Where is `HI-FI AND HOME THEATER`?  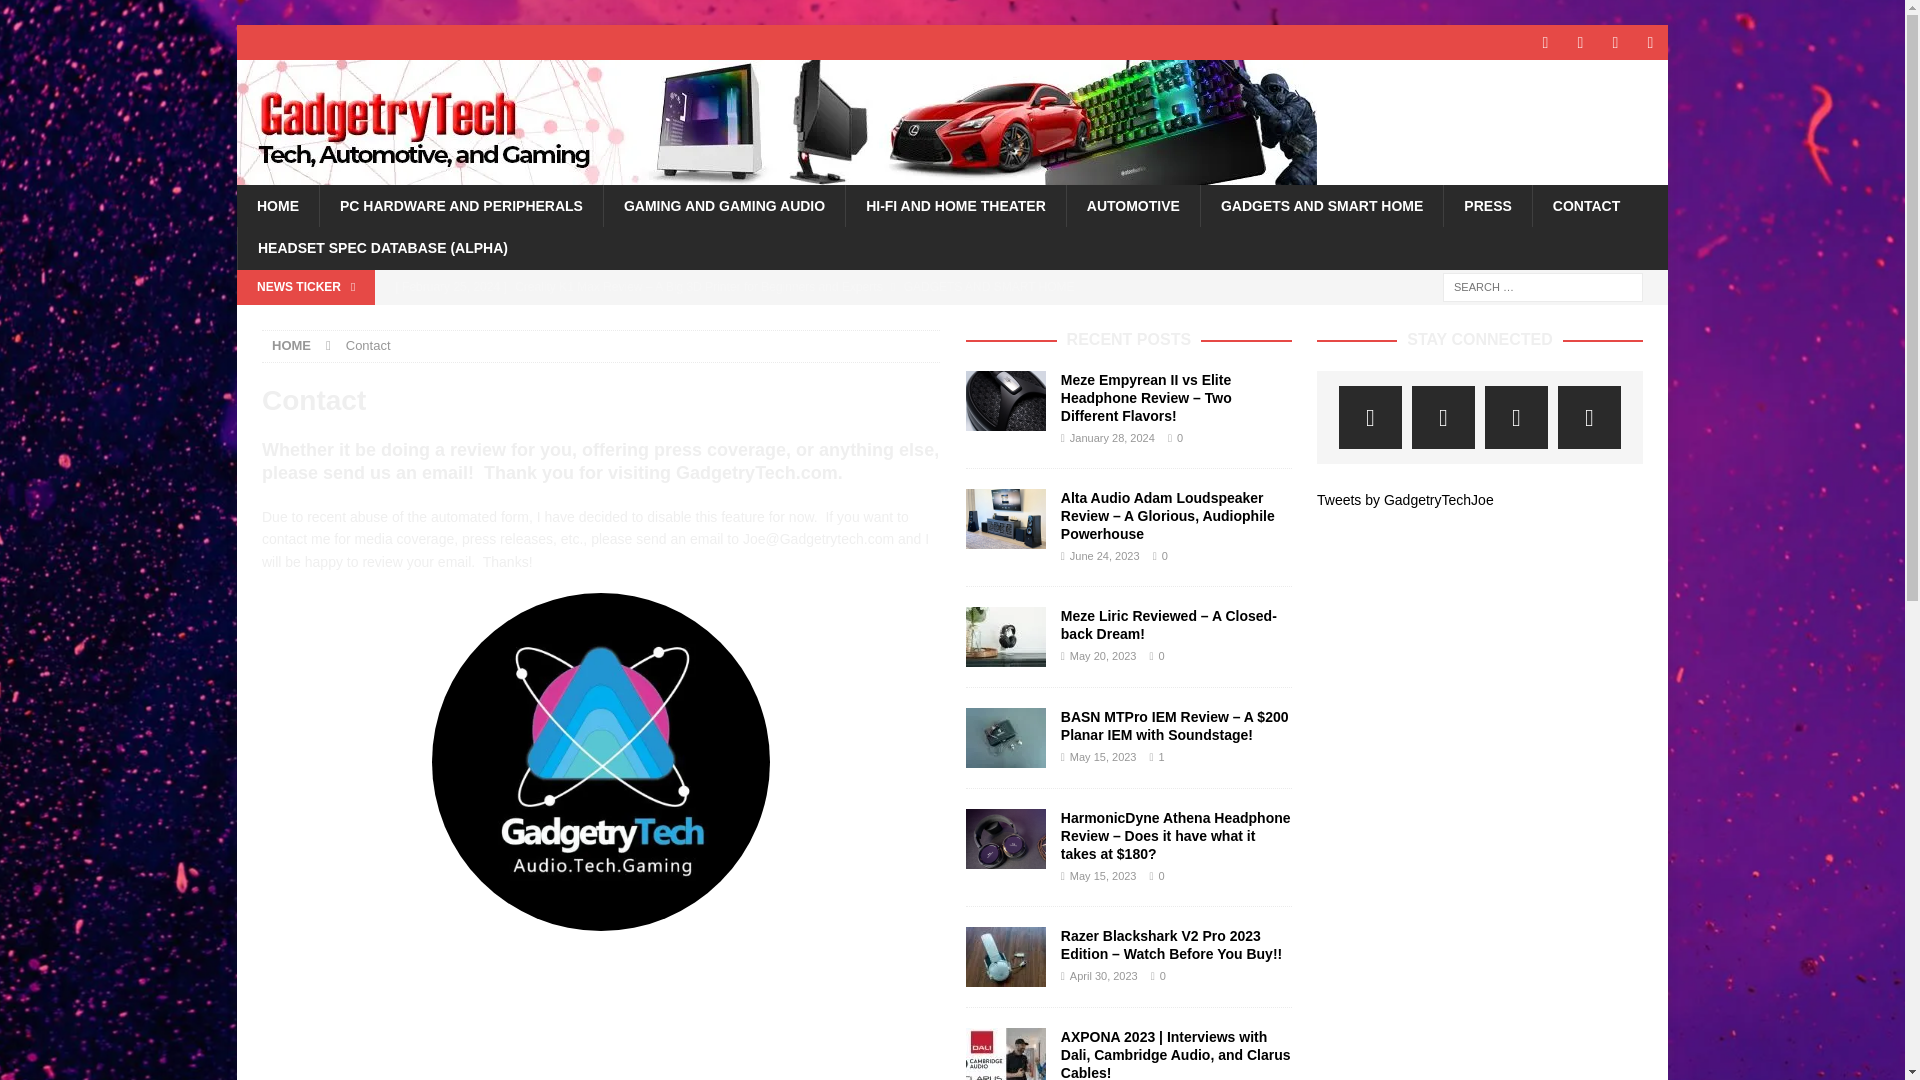 HI-FI AND HOME THEATER is located at coordinates (954, 205).